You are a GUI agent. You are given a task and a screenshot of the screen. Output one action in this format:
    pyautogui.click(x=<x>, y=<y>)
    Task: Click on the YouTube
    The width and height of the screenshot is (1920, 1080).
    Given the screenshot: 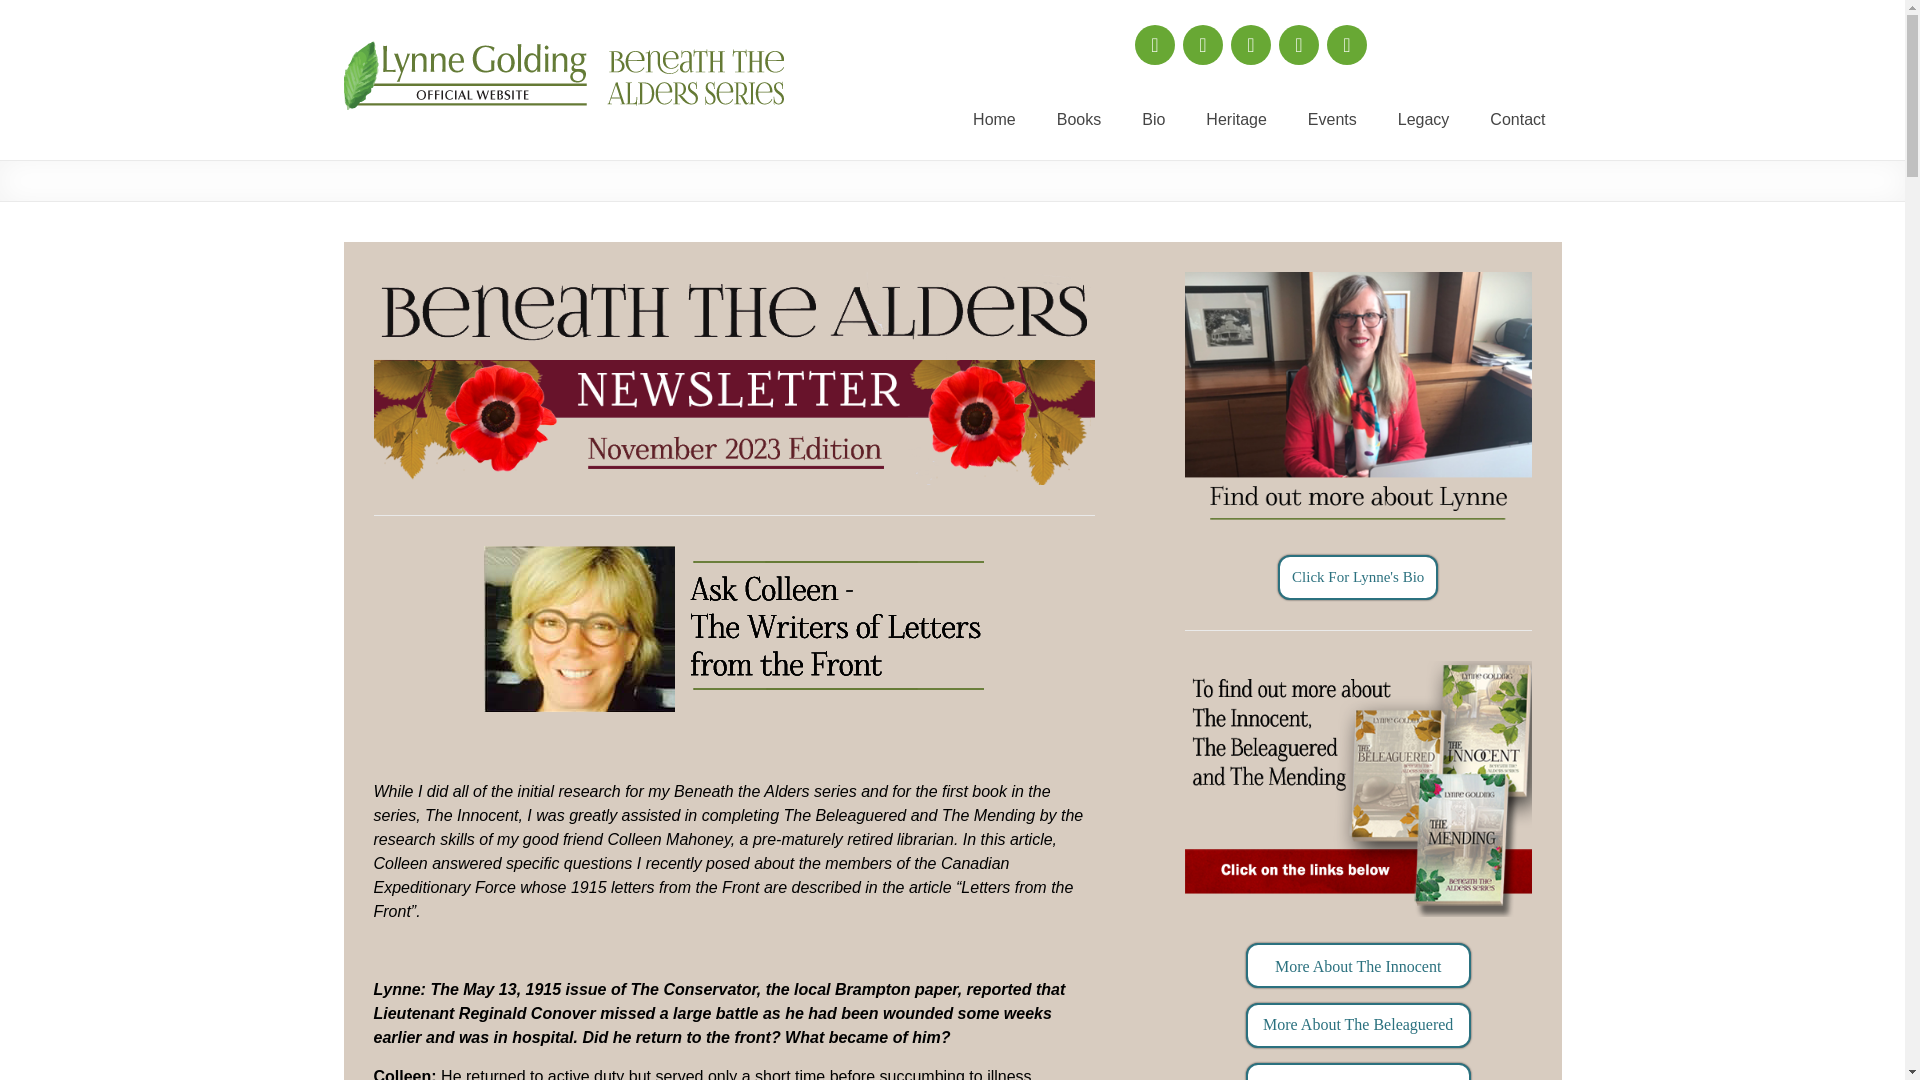 What is the action you would take?
    pyautogui.click(x=1346, y=44)
    